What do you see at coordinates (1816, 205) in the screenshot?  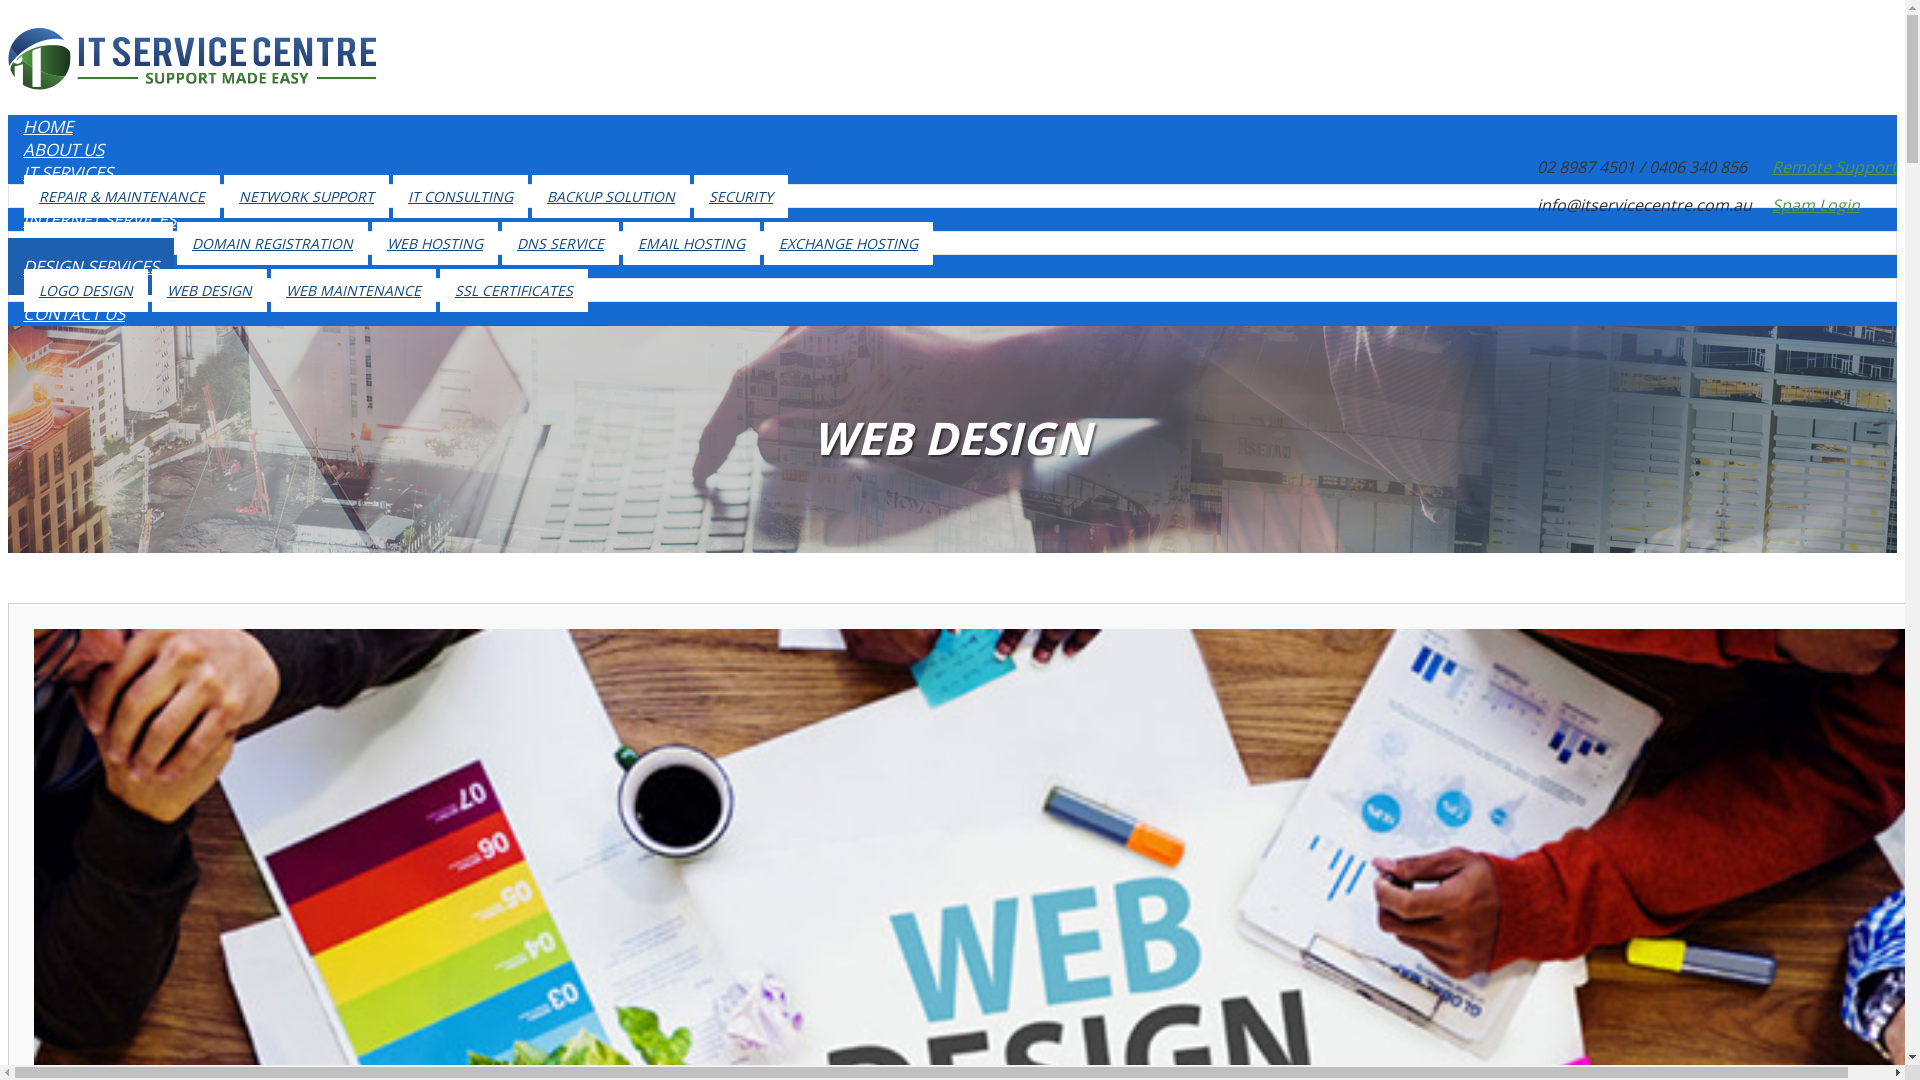 I see `Spam Login` at bounding box center [1816, 205].